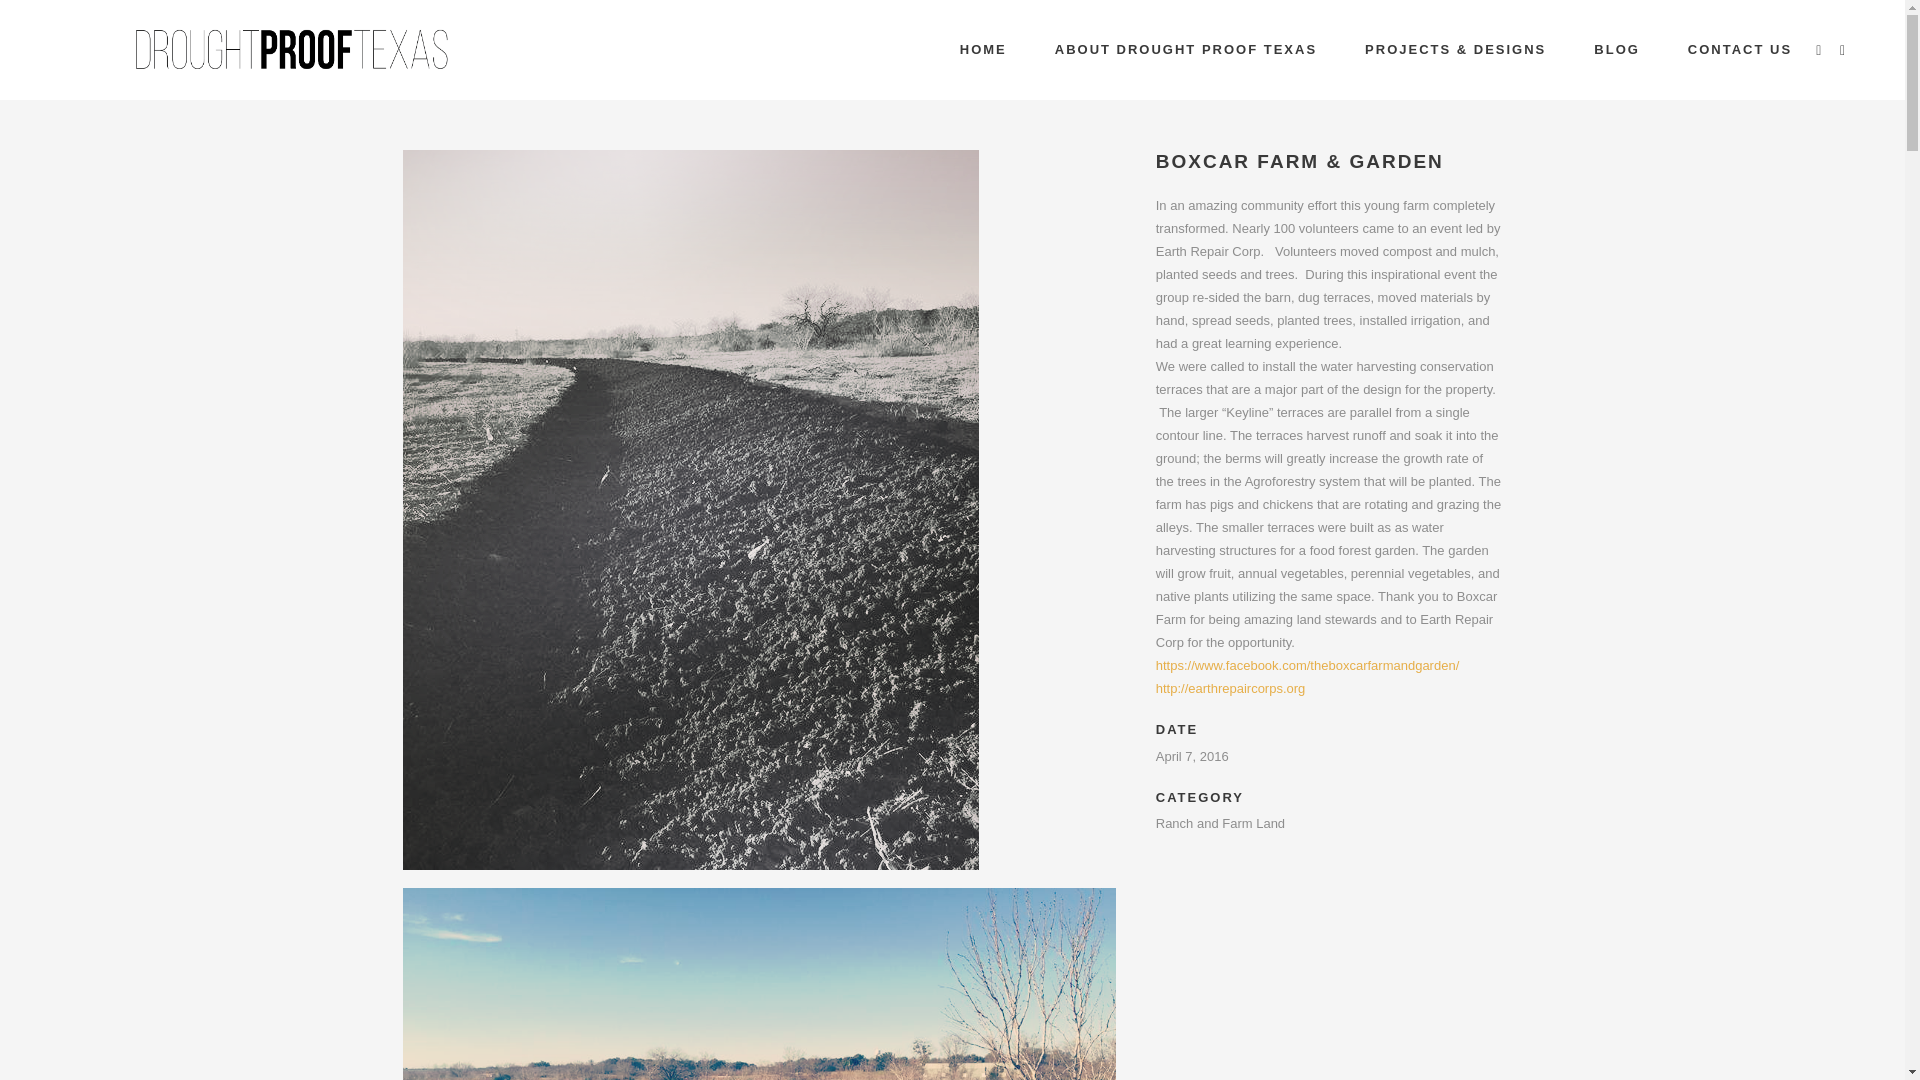 This screenshot has height=1080, width=1920. What do you see at coordinates (1740, 50) in the screenshot?
I see `CONTACT US` at bounding box center [1740, 50].